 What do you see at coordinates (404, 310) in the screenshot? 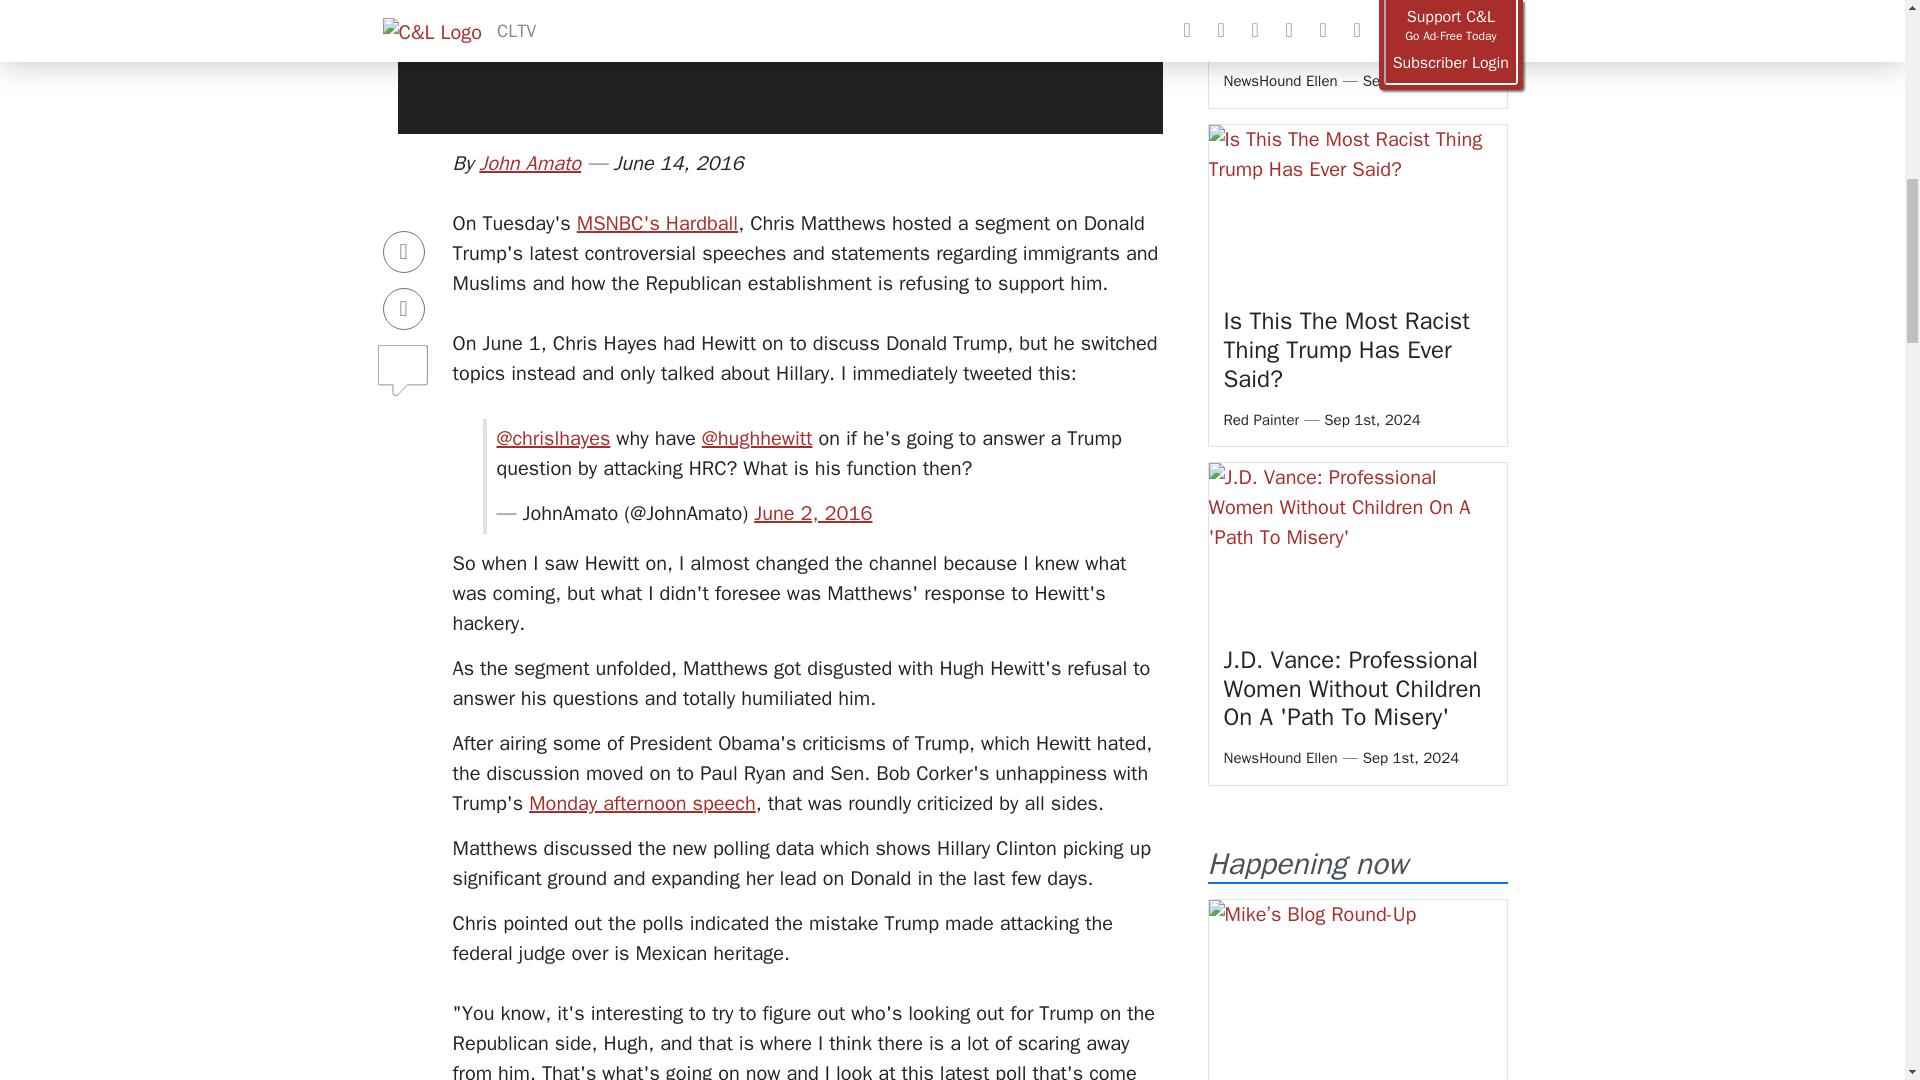
I see `Comments` at bounding box center [404, 310].